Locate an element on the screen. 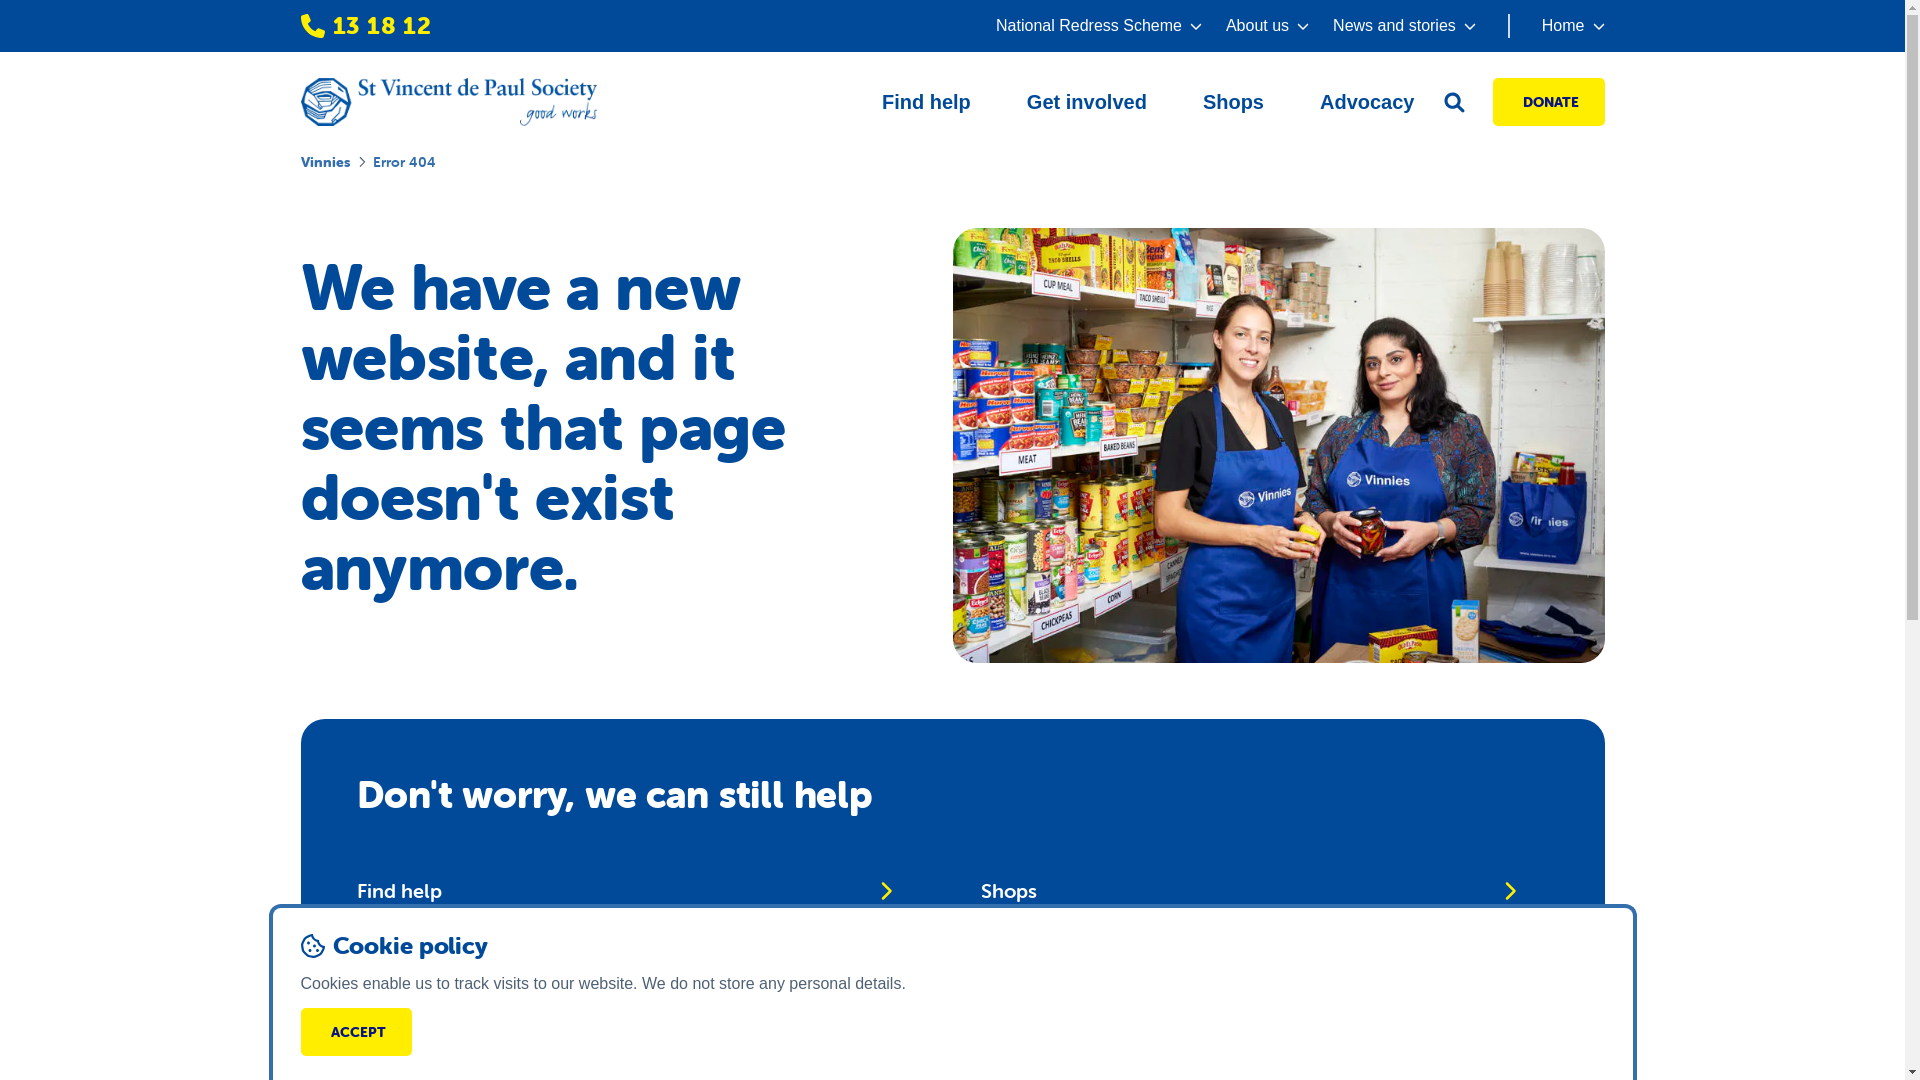  Vinnies is located at coordinates (324, 162).